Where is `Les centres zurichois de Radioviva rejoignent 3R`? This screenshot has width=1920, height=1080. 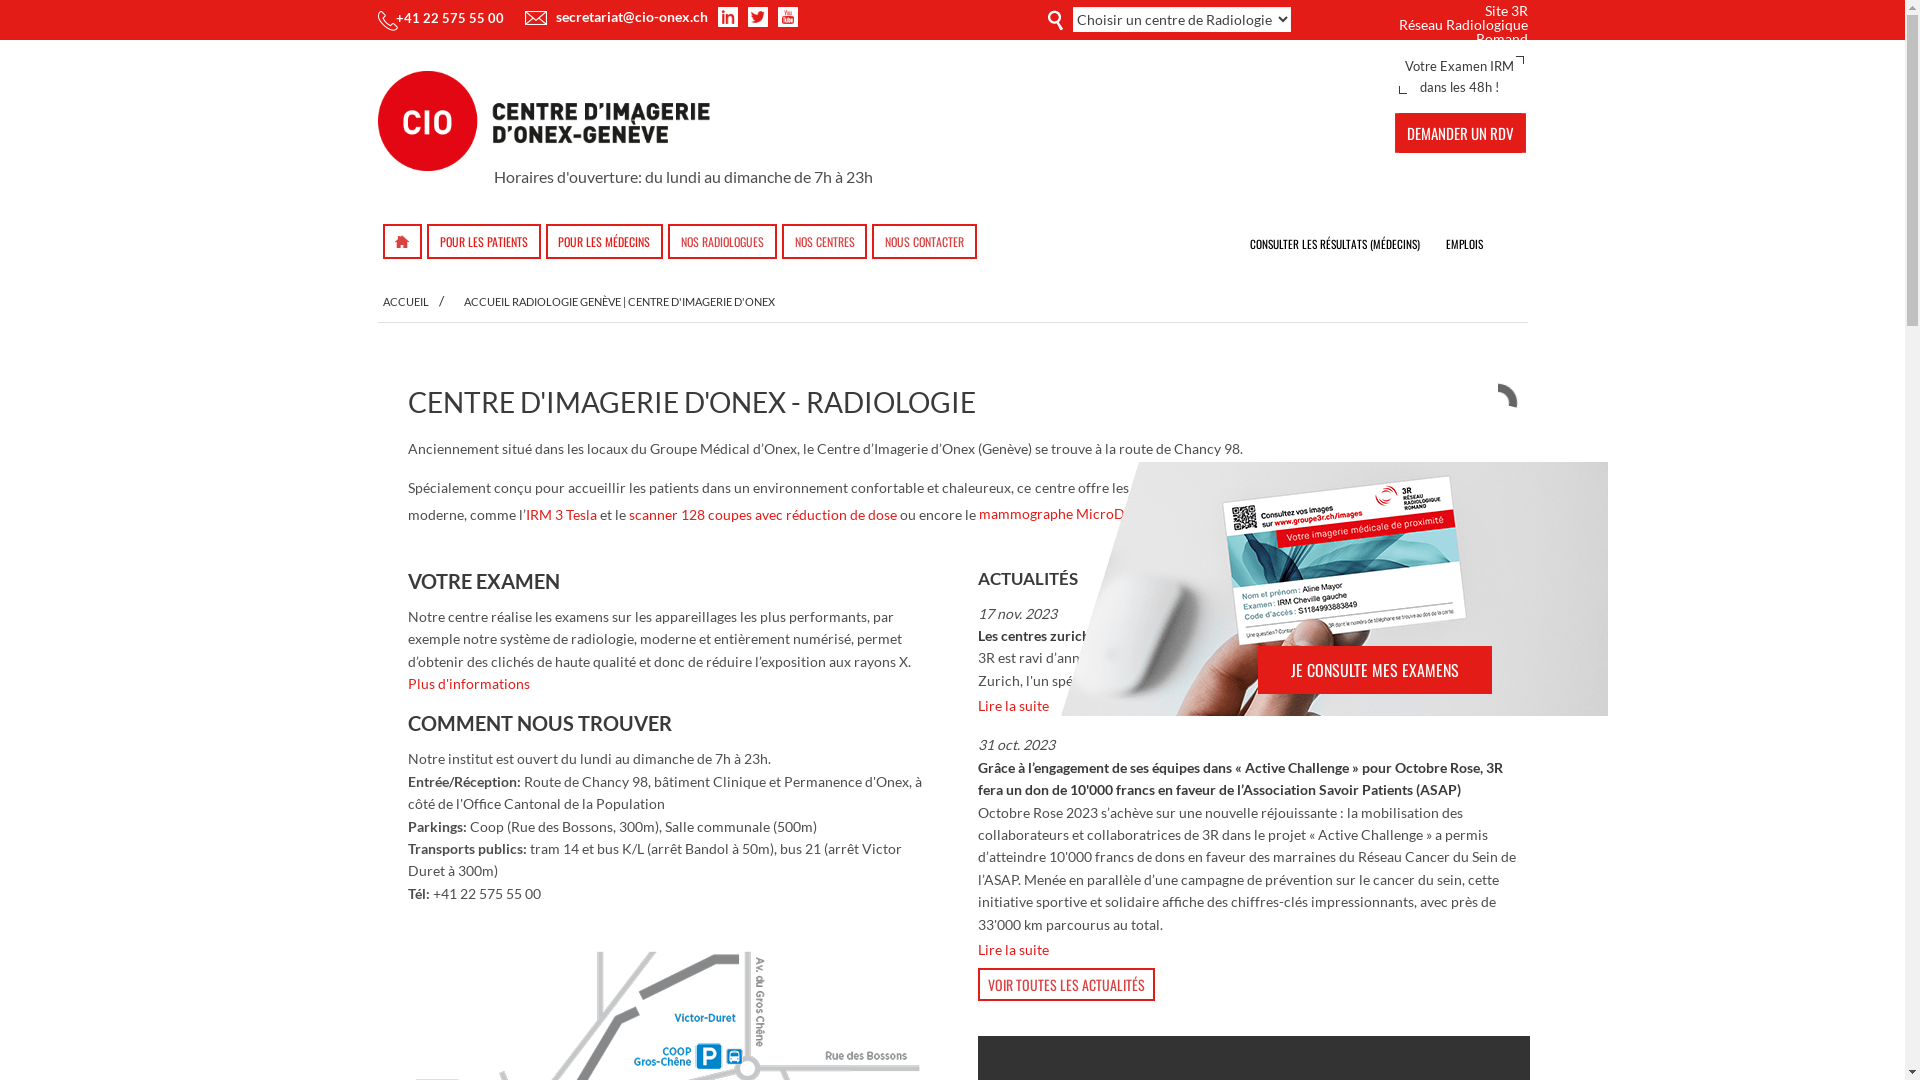 Les centres zurichois de Radioviva rejoignent 3R is located at coordinates (1128, 636).